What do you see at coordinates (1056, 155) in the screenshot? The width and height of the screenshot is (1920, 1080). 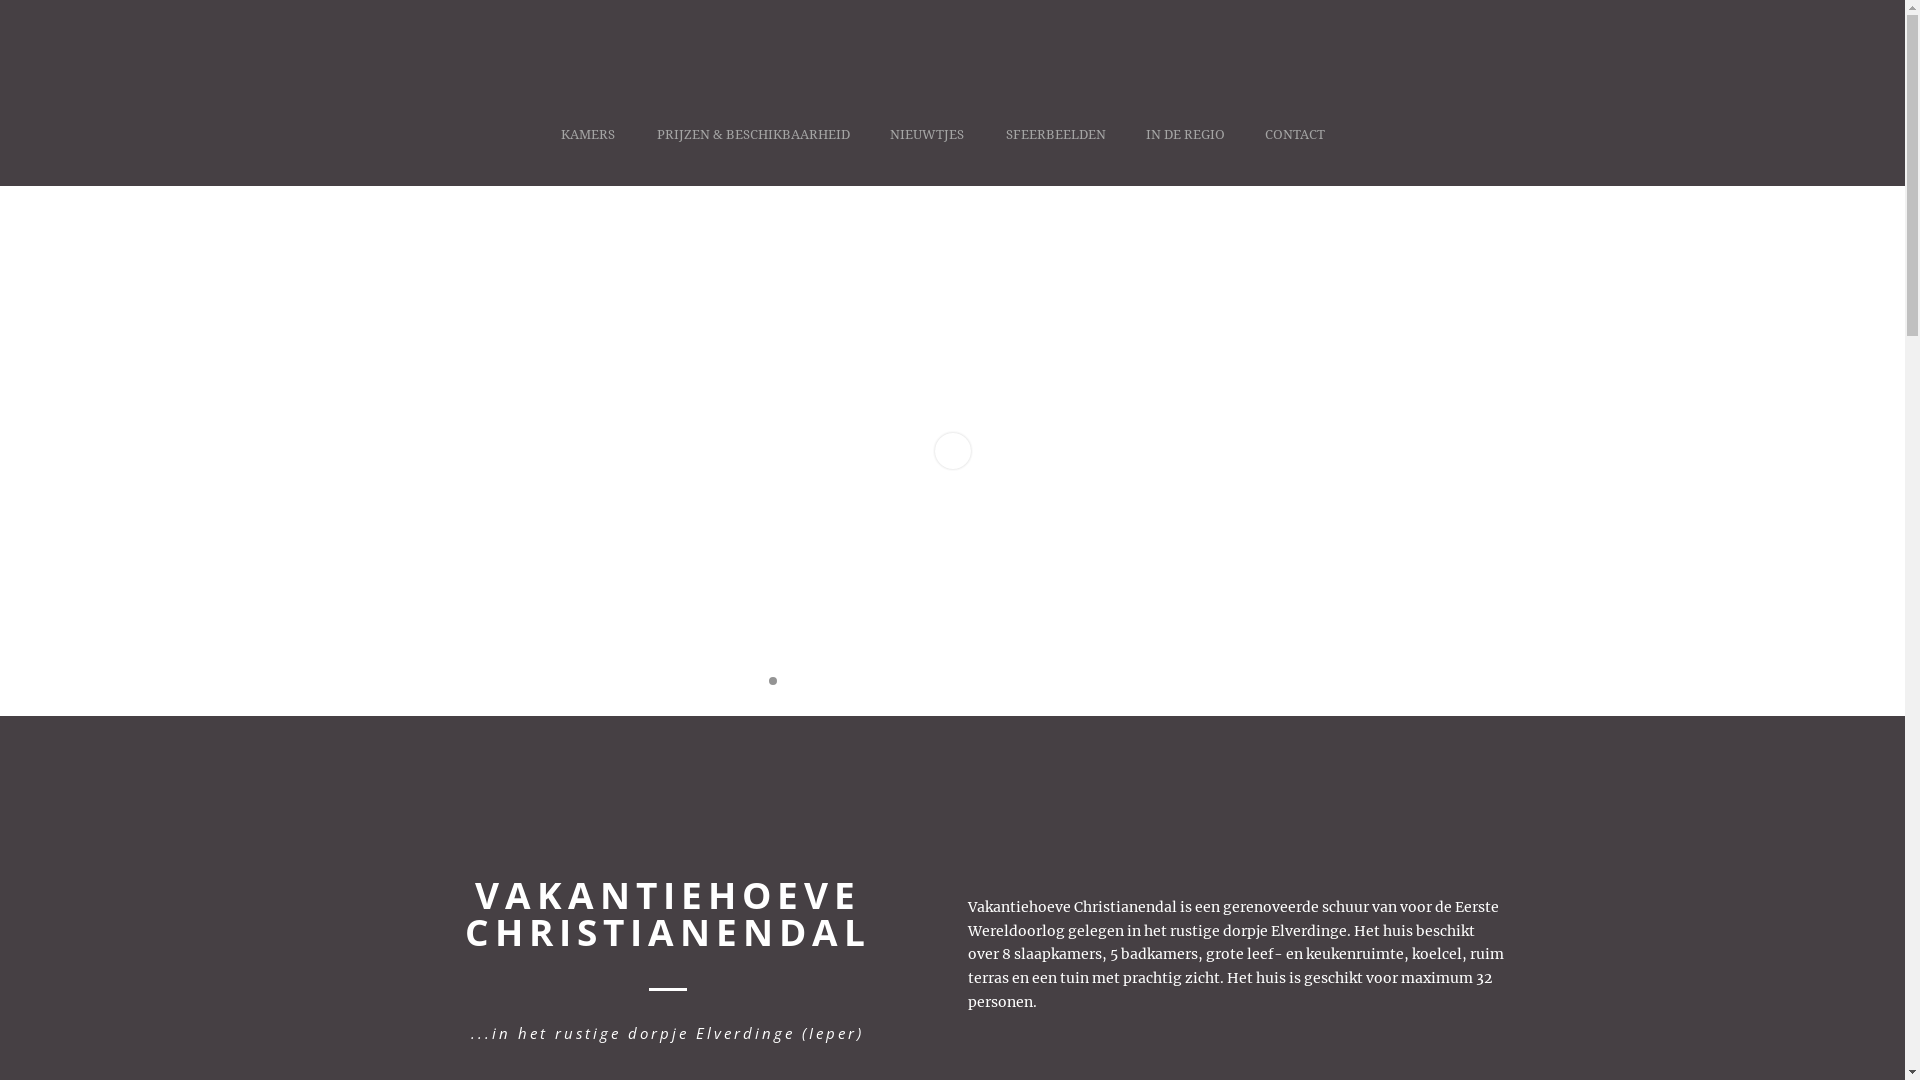 I see `SFEERBEELDEN` at bounding box center [1056, 155].